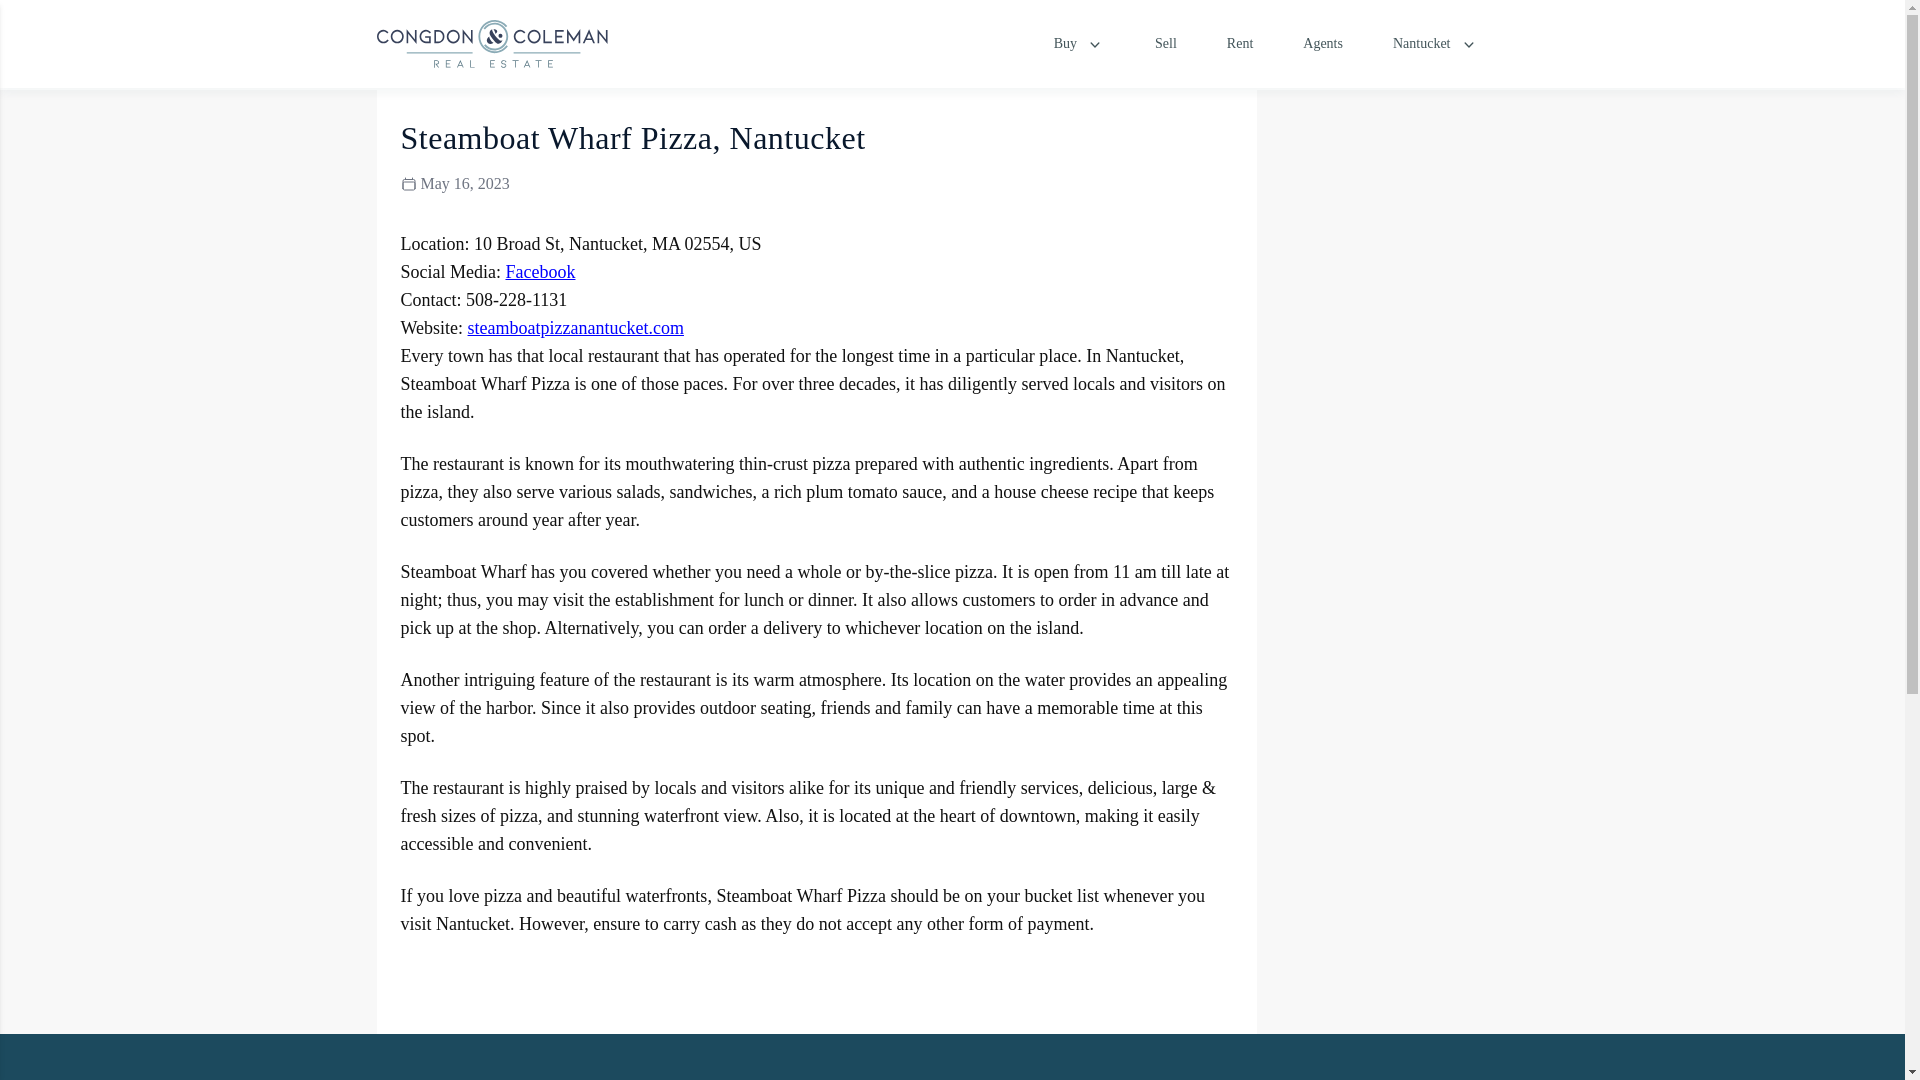 Image resolution: width=1920 pixels, height=1080 pixels. I want to click on Rent, so click(1240, 44).